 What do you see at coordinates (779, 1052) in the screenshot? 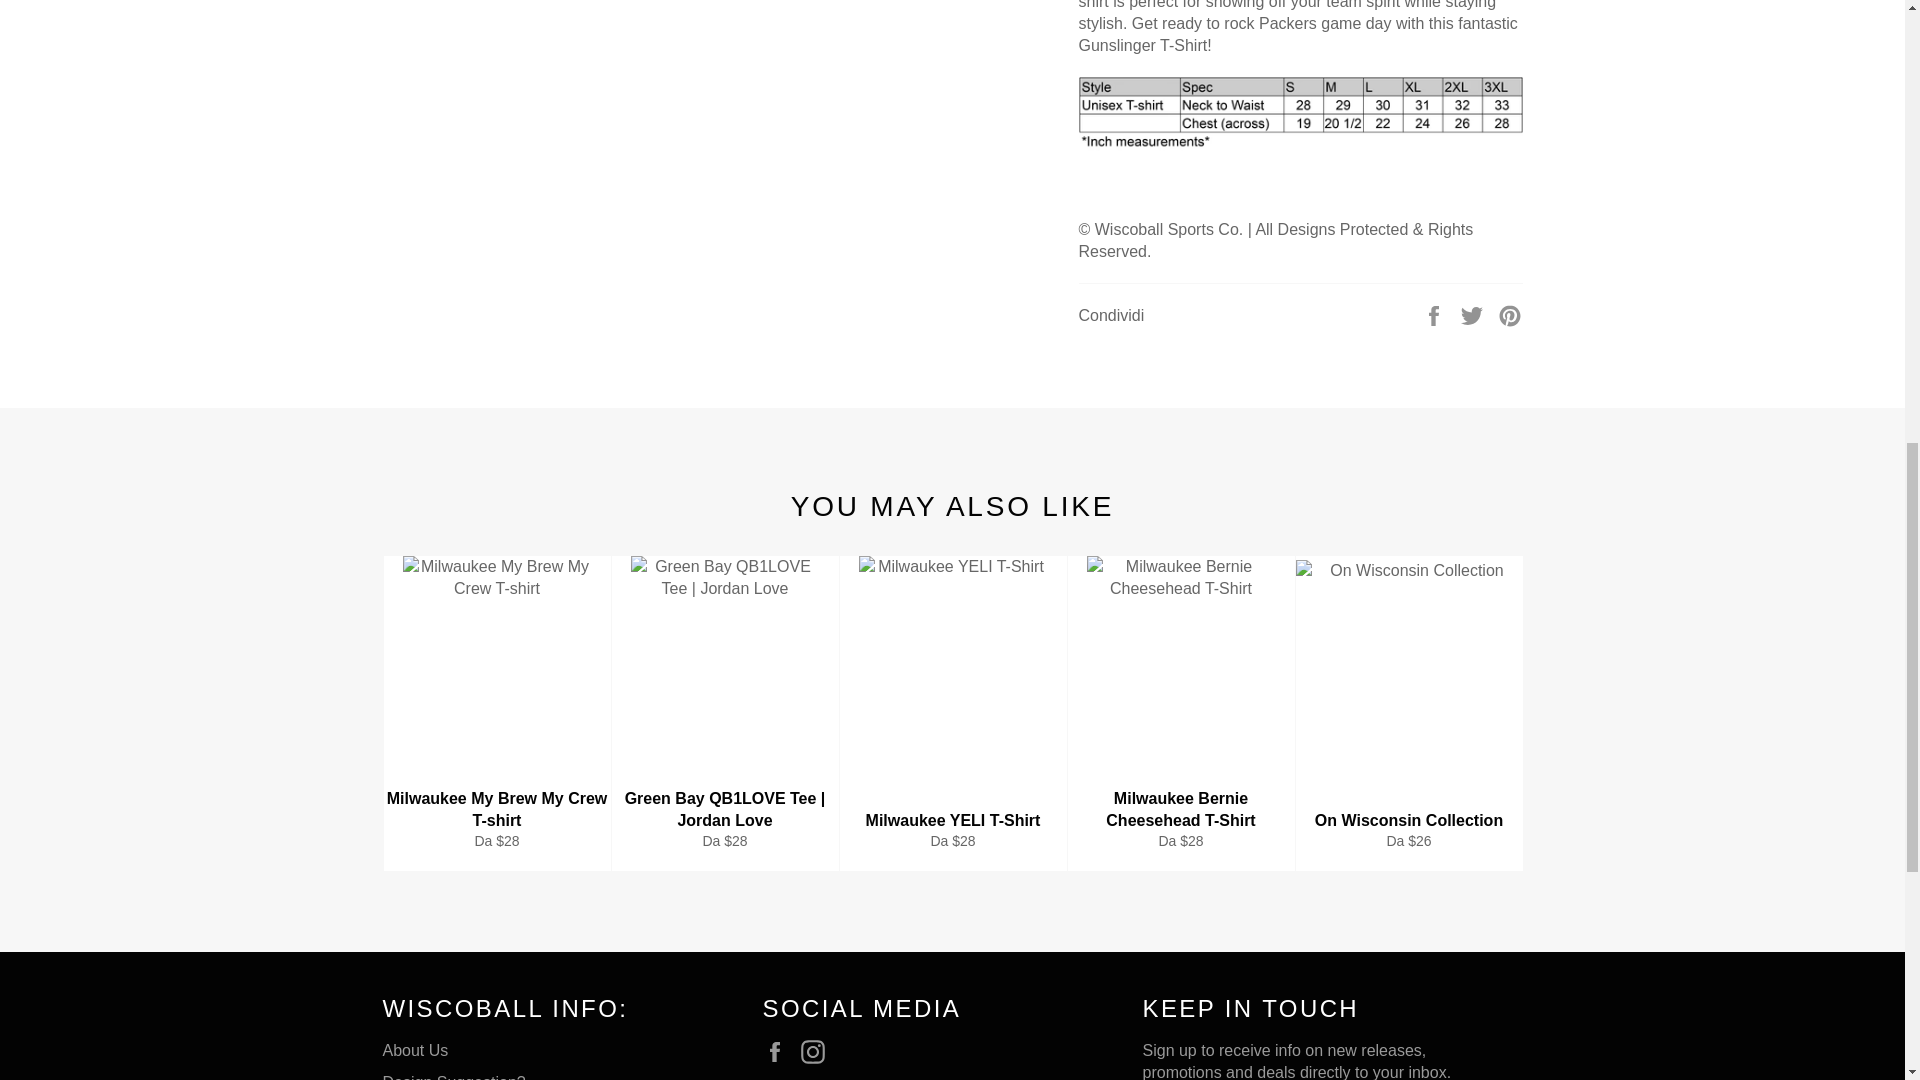
I see `WiscoBall Sports Co su Facebook` at bounding box center [779, 1052].